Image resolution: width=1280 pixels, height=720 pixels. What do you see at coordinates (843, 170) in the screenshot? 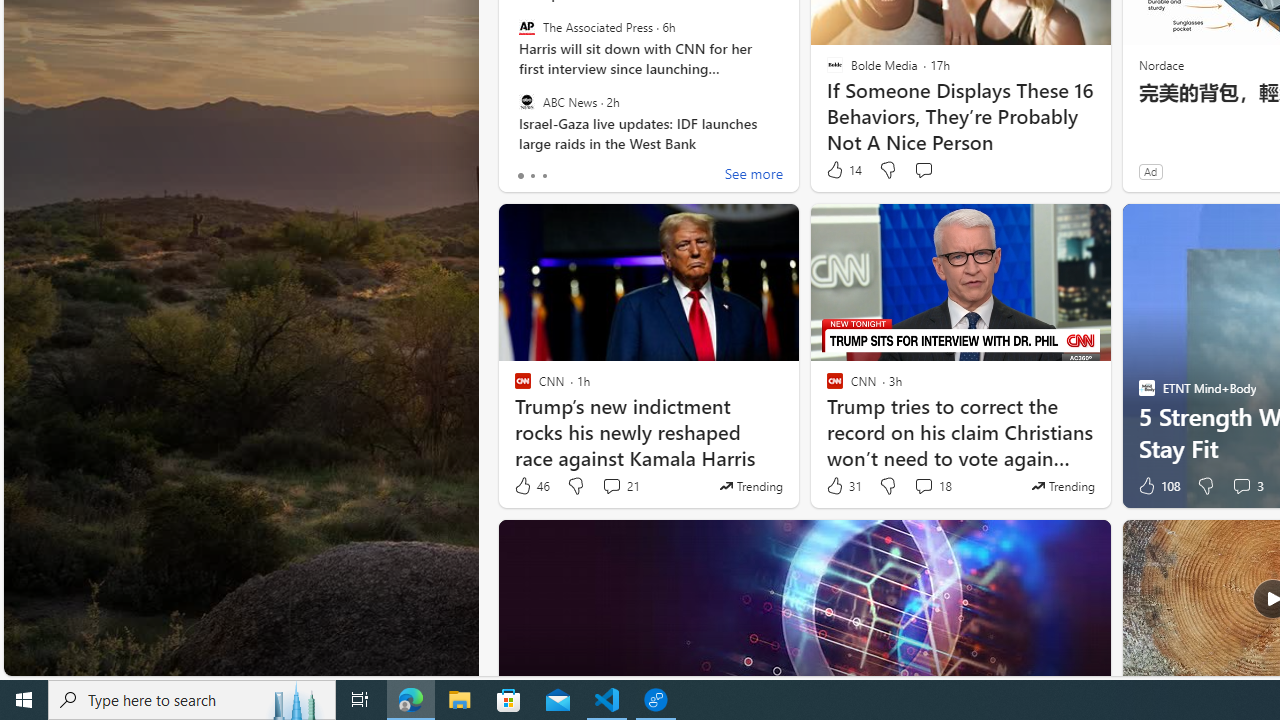
I see `14 Like` at bounding box center [843, 170].